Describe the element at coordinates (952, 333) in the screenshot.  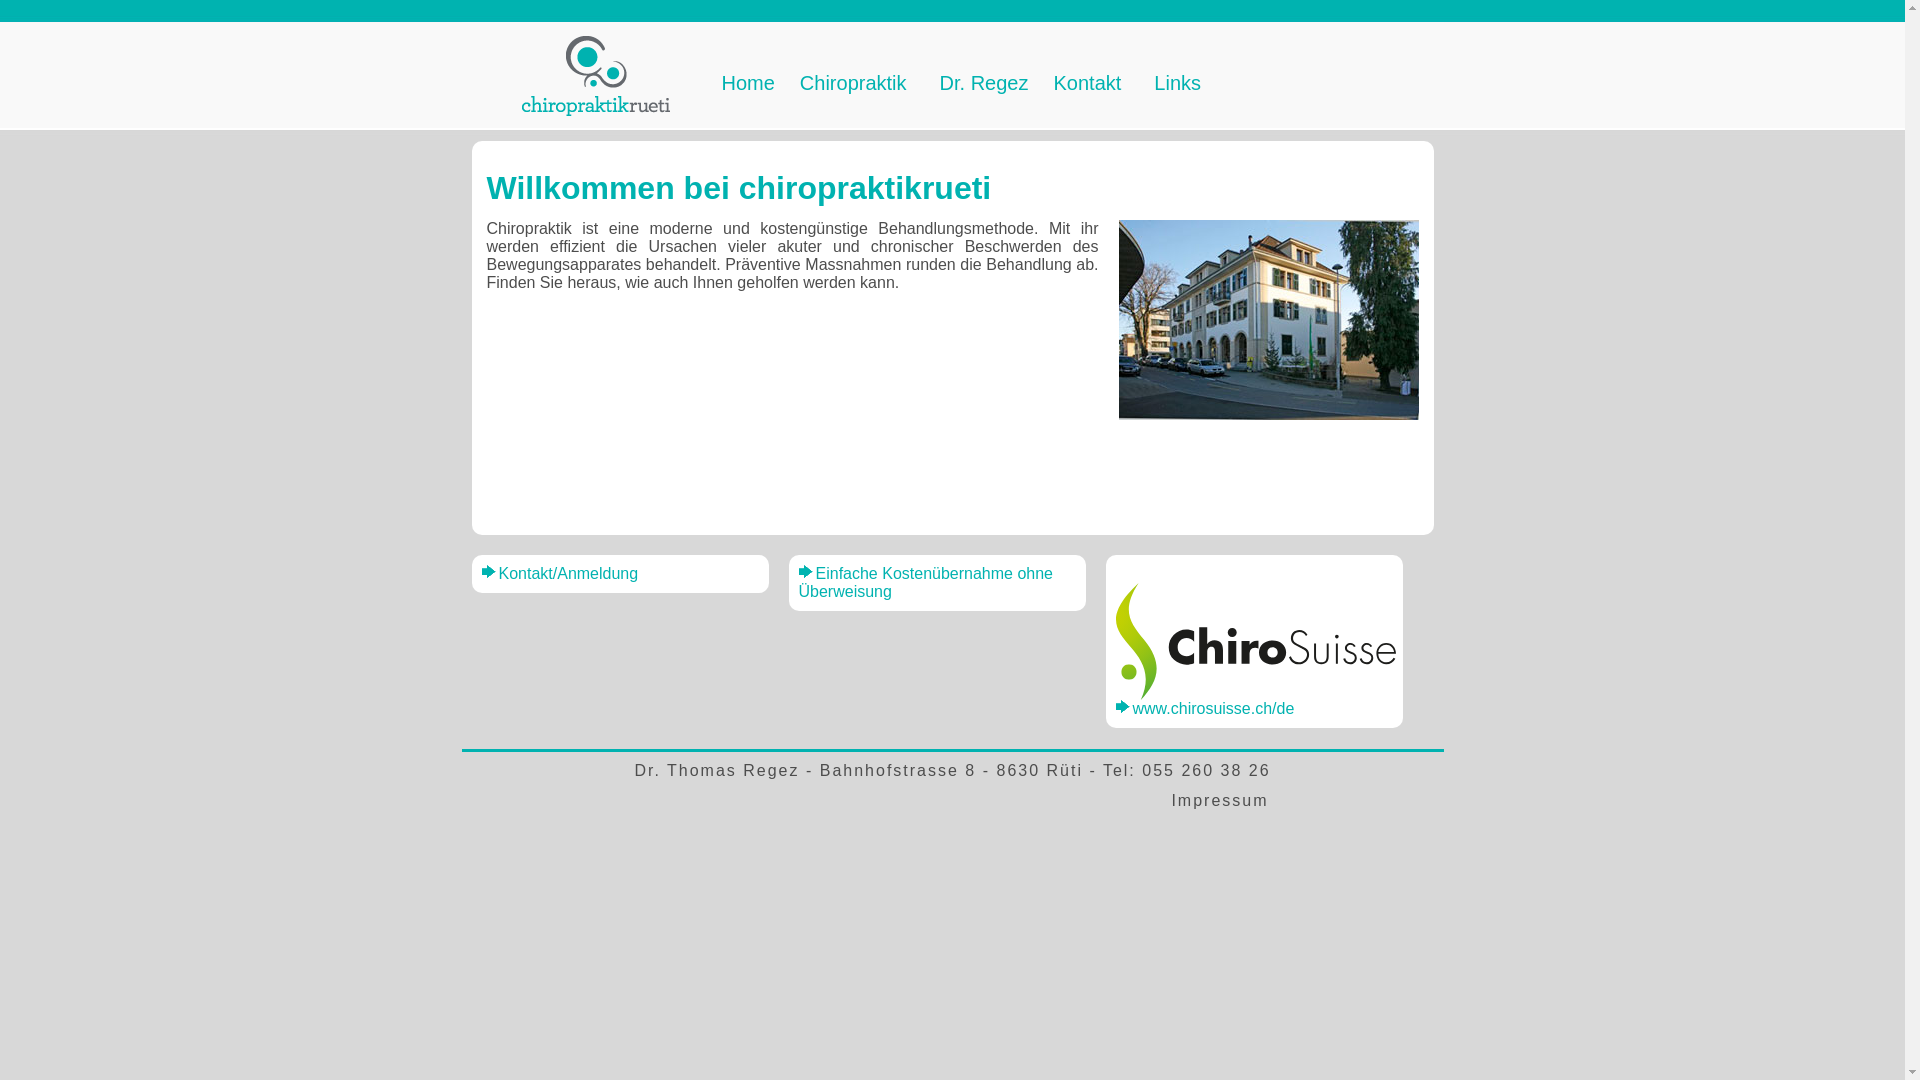
I see `Page 1` at that location.